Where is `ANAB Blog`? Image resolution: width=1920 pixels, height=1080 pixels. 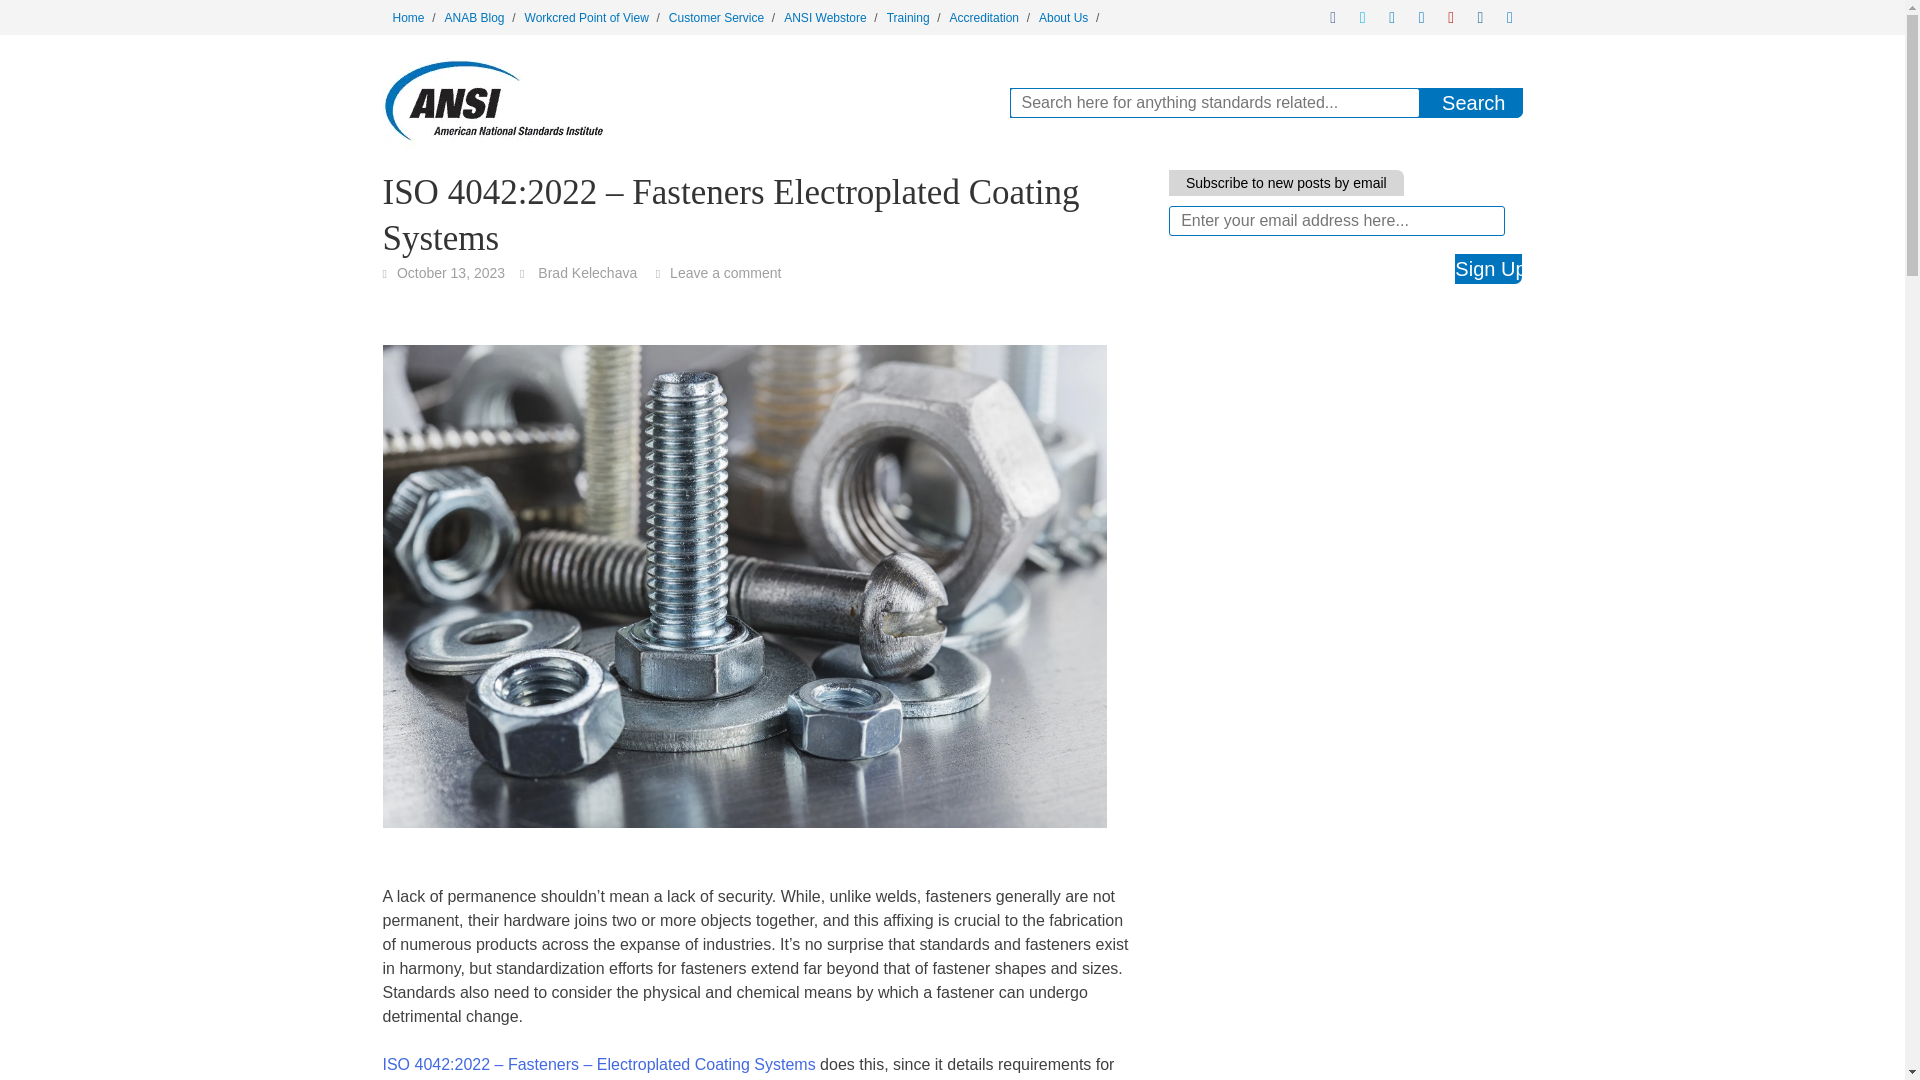 ANAB Blog is located at coordinates (474, 17).